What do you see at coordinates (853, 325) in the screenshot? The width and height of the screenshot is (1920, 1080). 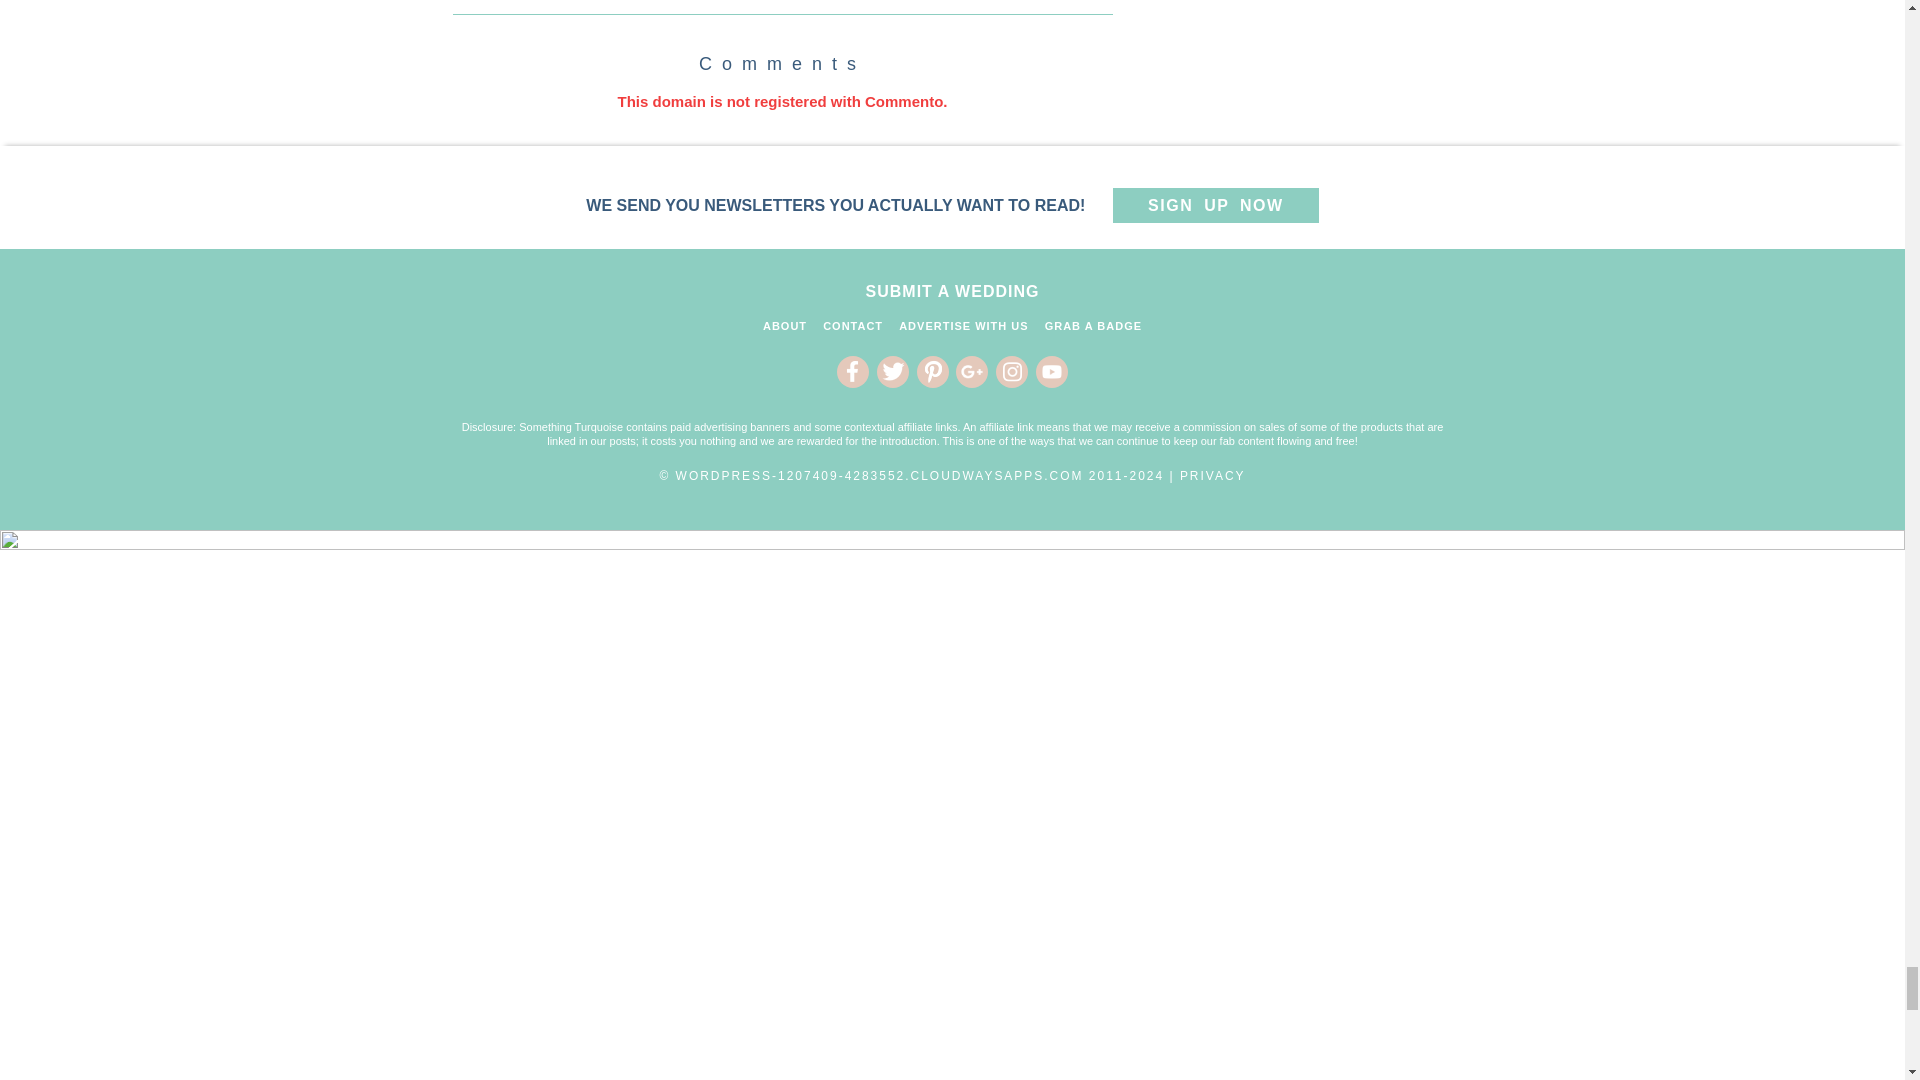 I see `CONTACT` at bounding box center [853, 325].